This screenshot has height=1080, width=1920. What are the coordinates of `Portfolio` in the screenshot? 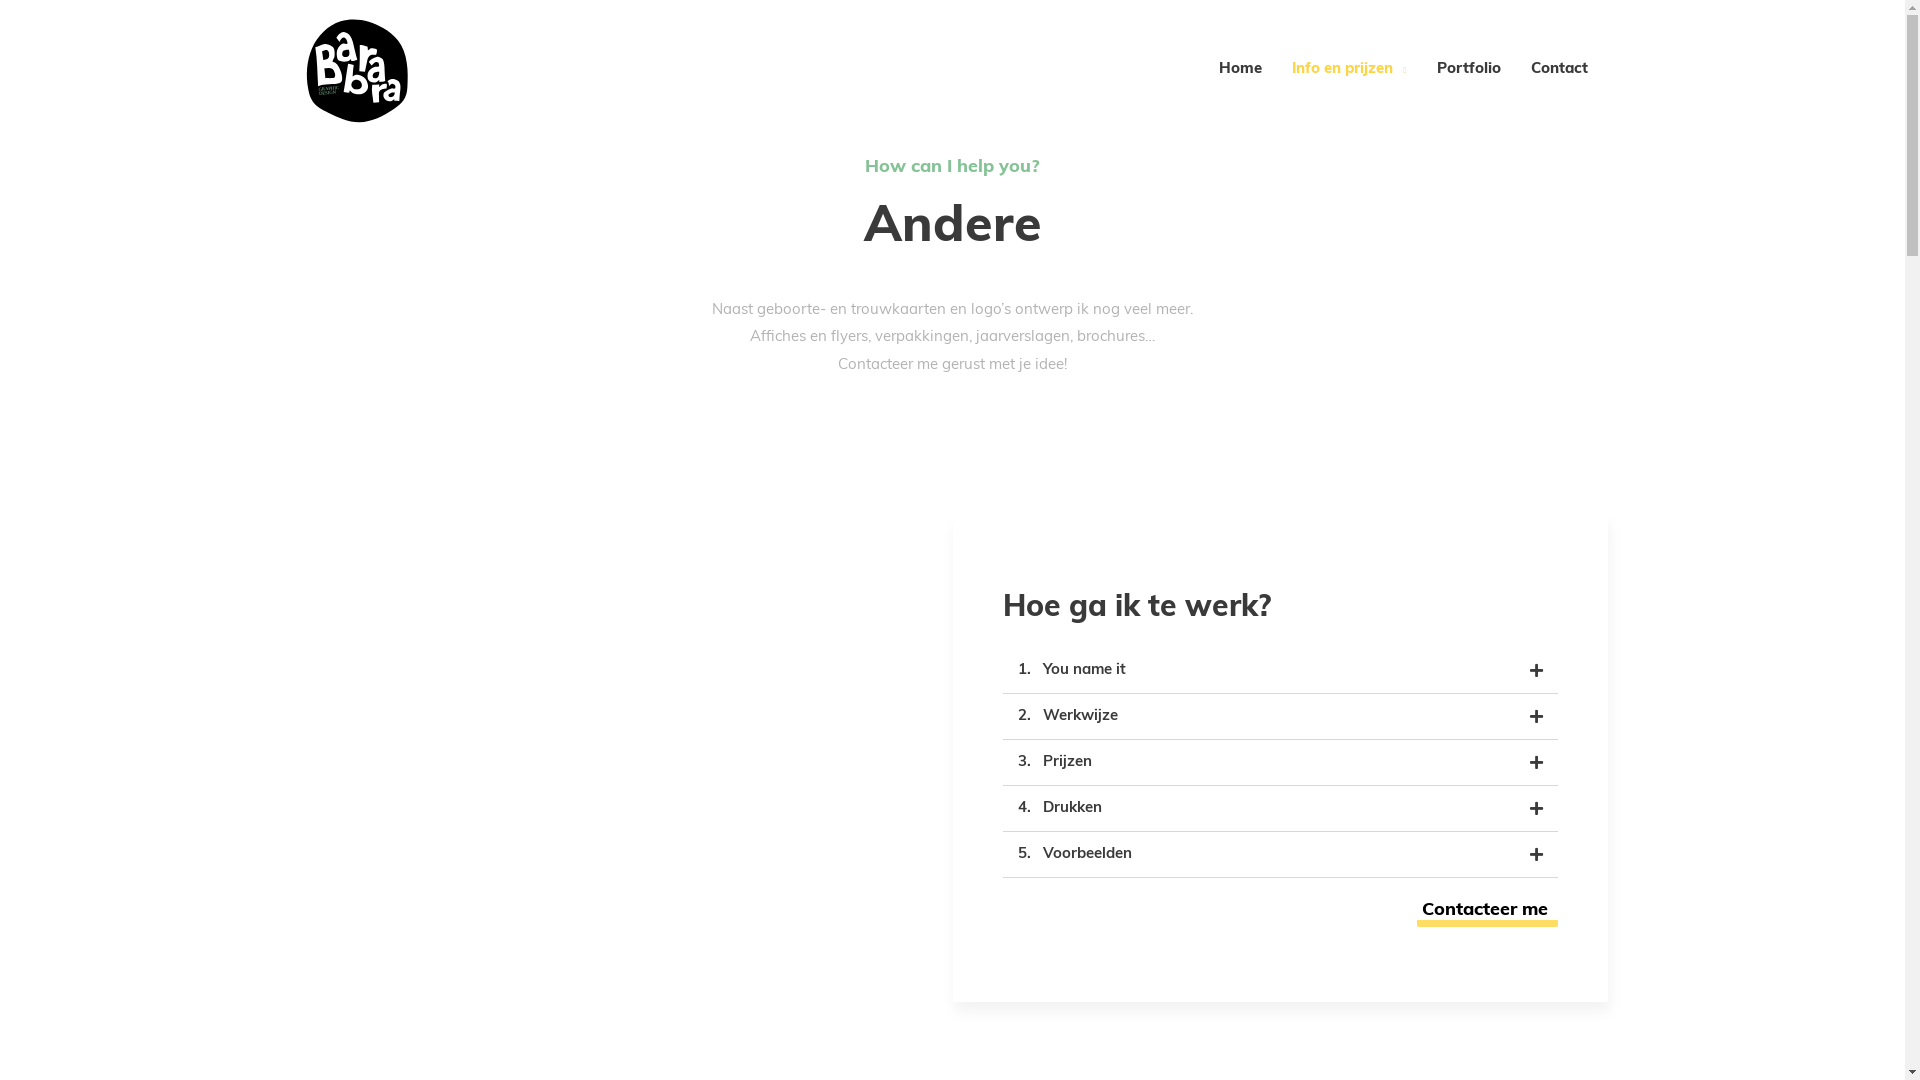 It's located at (1469, 70).